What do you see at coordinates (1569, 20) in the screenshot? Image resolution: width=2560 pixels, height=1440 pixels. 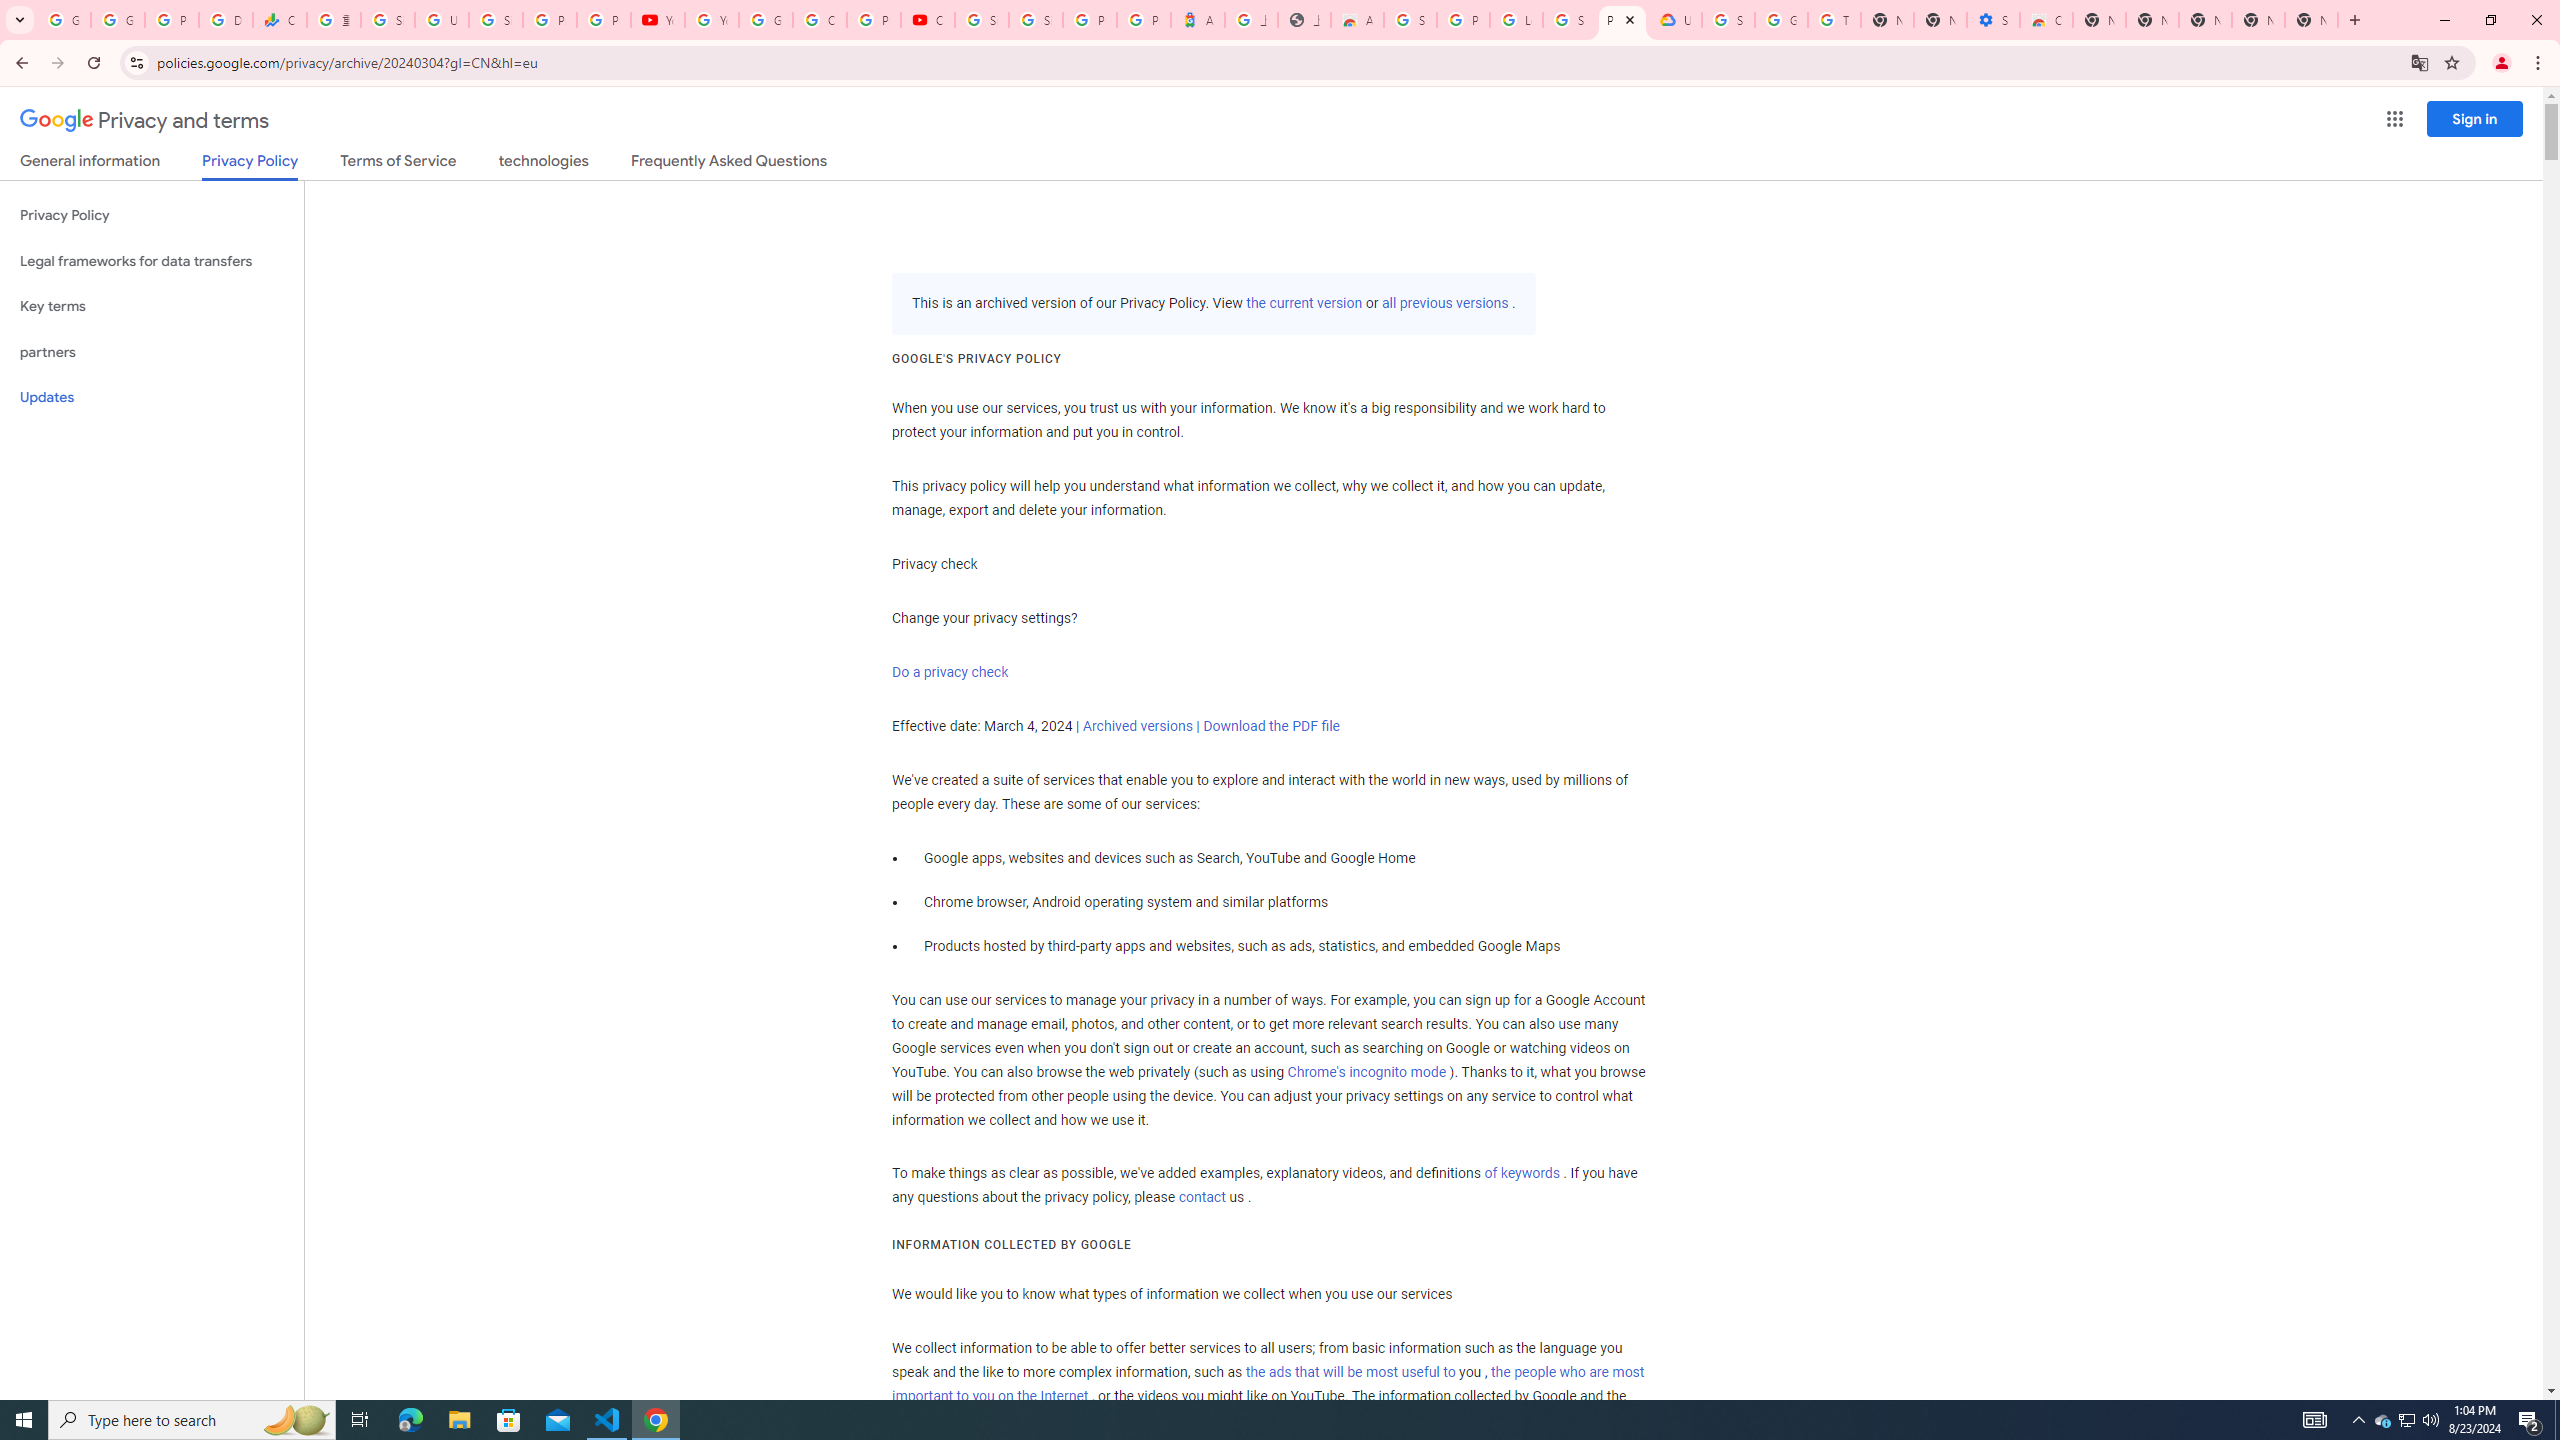 I see `Sign in - Google Accounts` at bounding box center [1569, 20].